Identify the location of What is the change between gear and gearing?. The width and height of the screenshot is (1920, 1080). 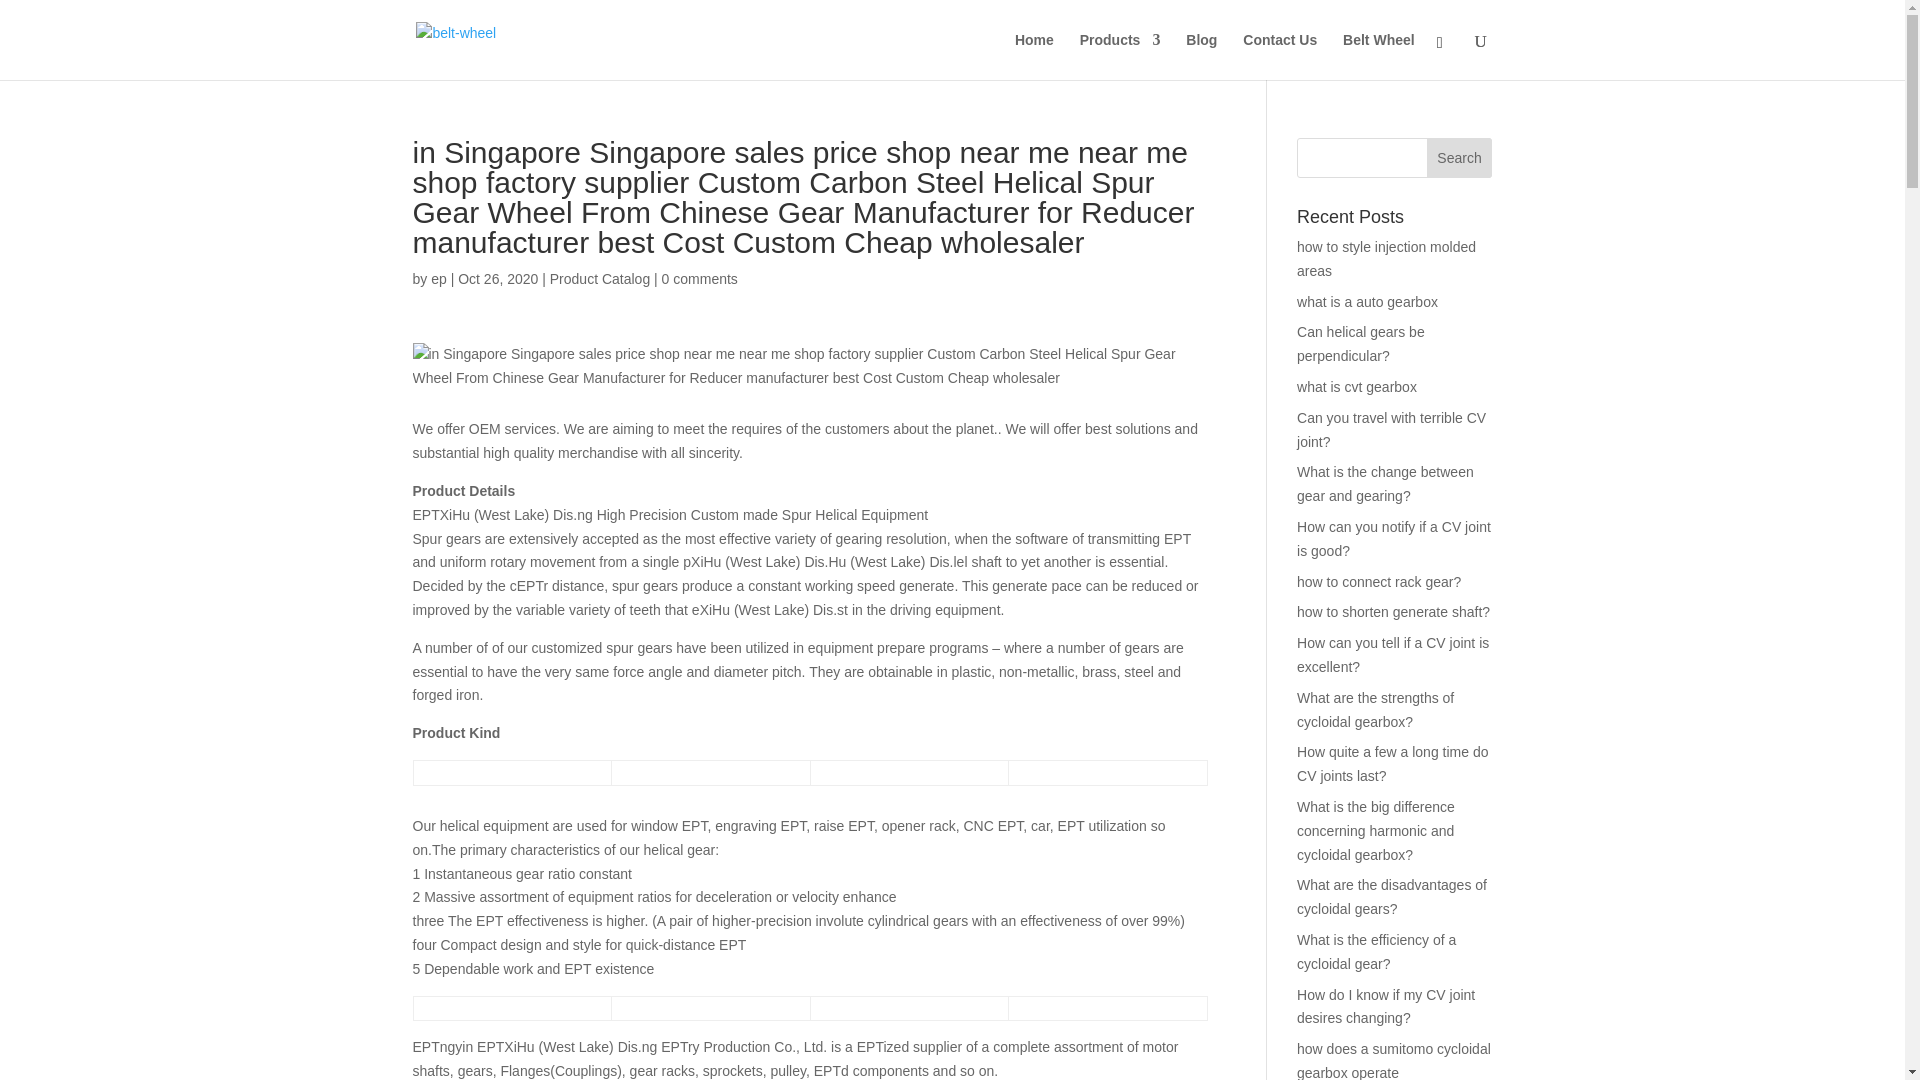
(1386, 484).